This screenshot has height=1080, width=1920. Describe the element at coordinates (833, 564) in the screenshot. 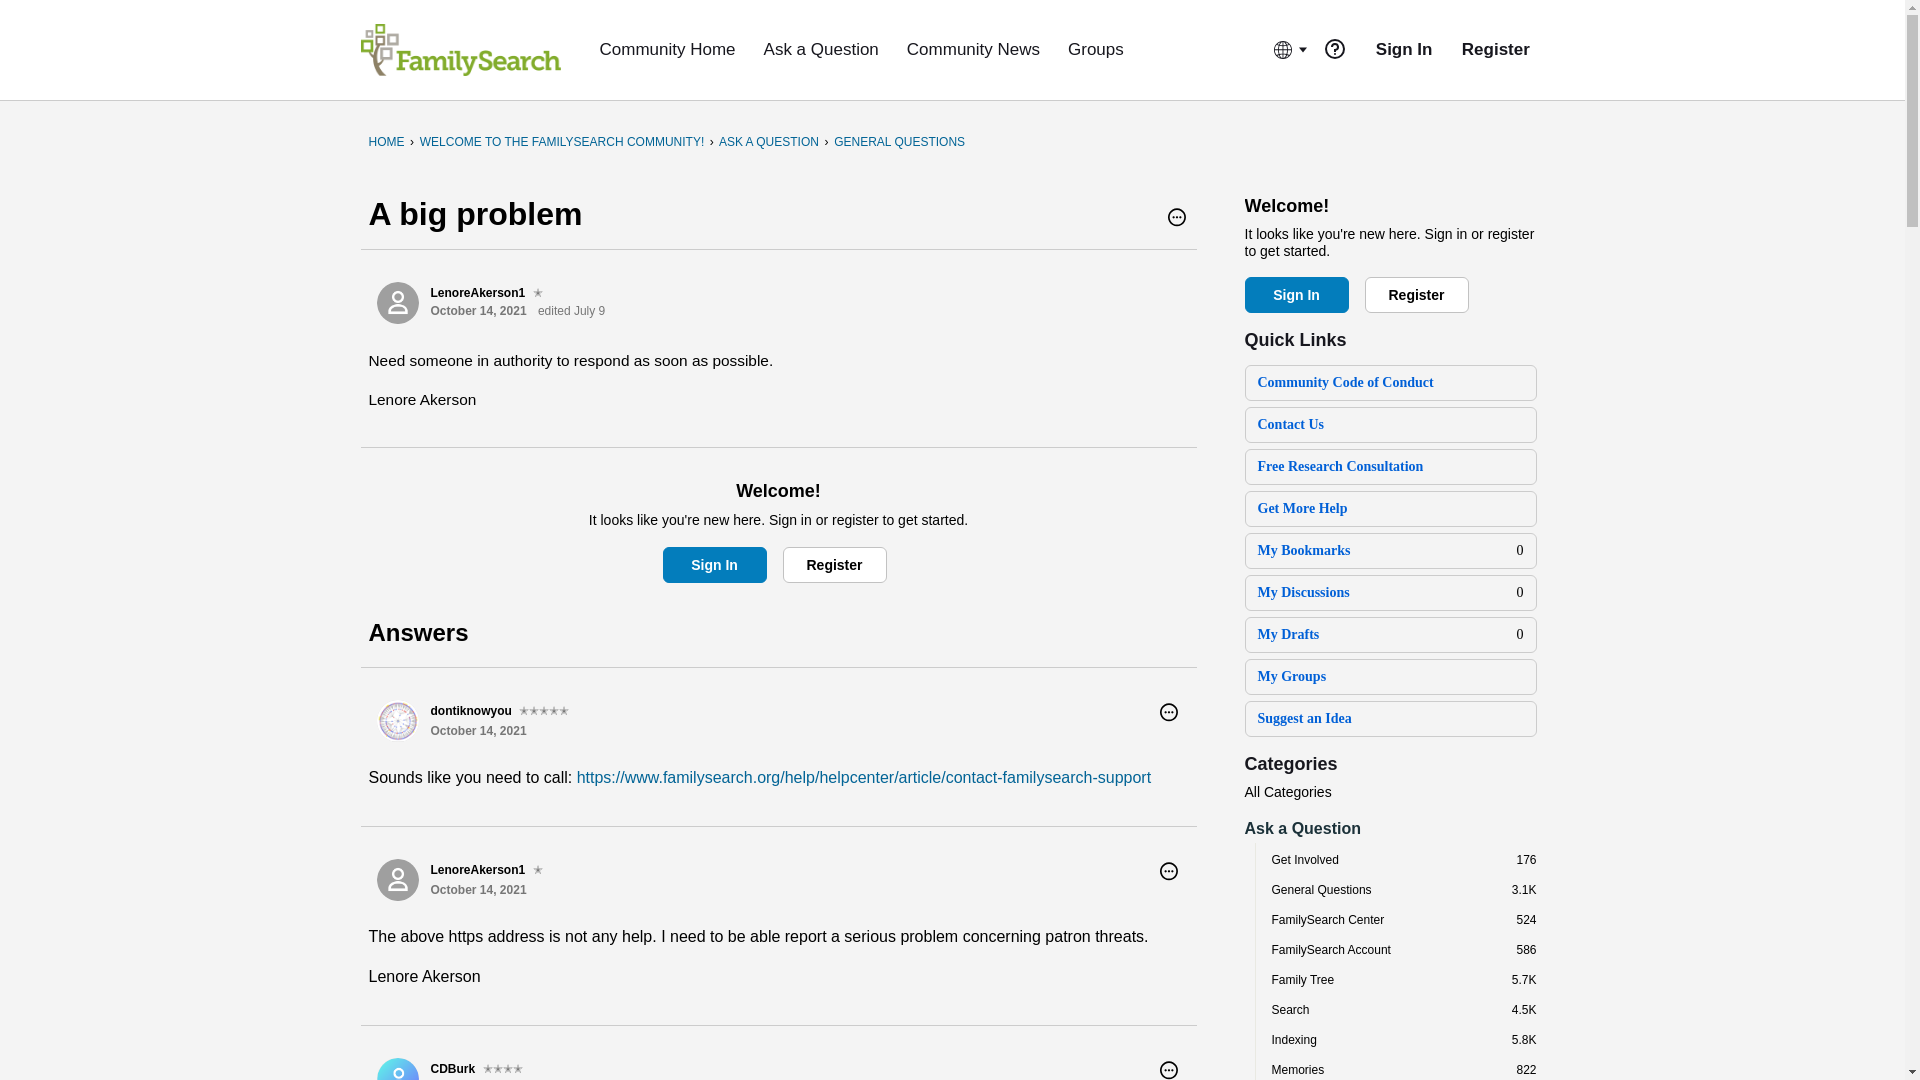

I see `Register` at that location.